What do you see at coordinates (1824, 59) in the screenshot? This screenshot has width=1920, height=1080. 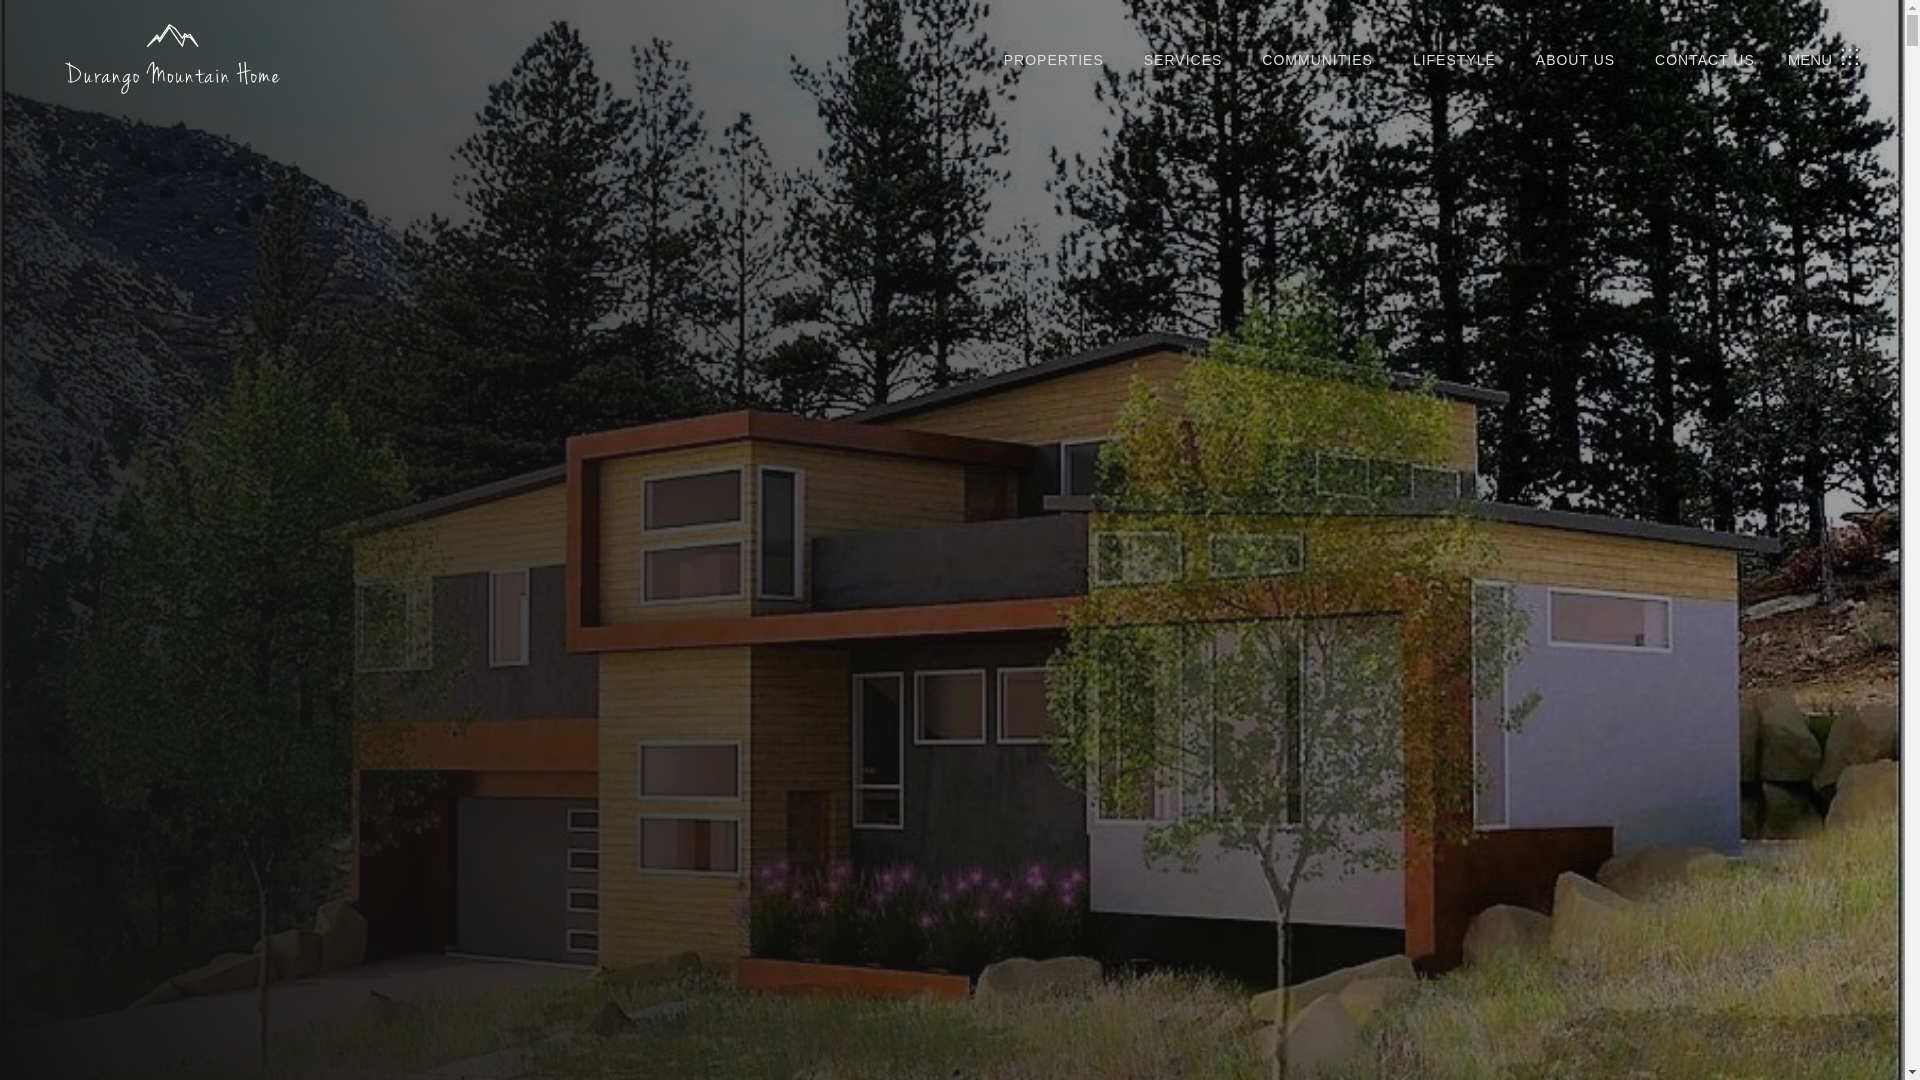 I see `MENU` at bounding box center [1824, 59].